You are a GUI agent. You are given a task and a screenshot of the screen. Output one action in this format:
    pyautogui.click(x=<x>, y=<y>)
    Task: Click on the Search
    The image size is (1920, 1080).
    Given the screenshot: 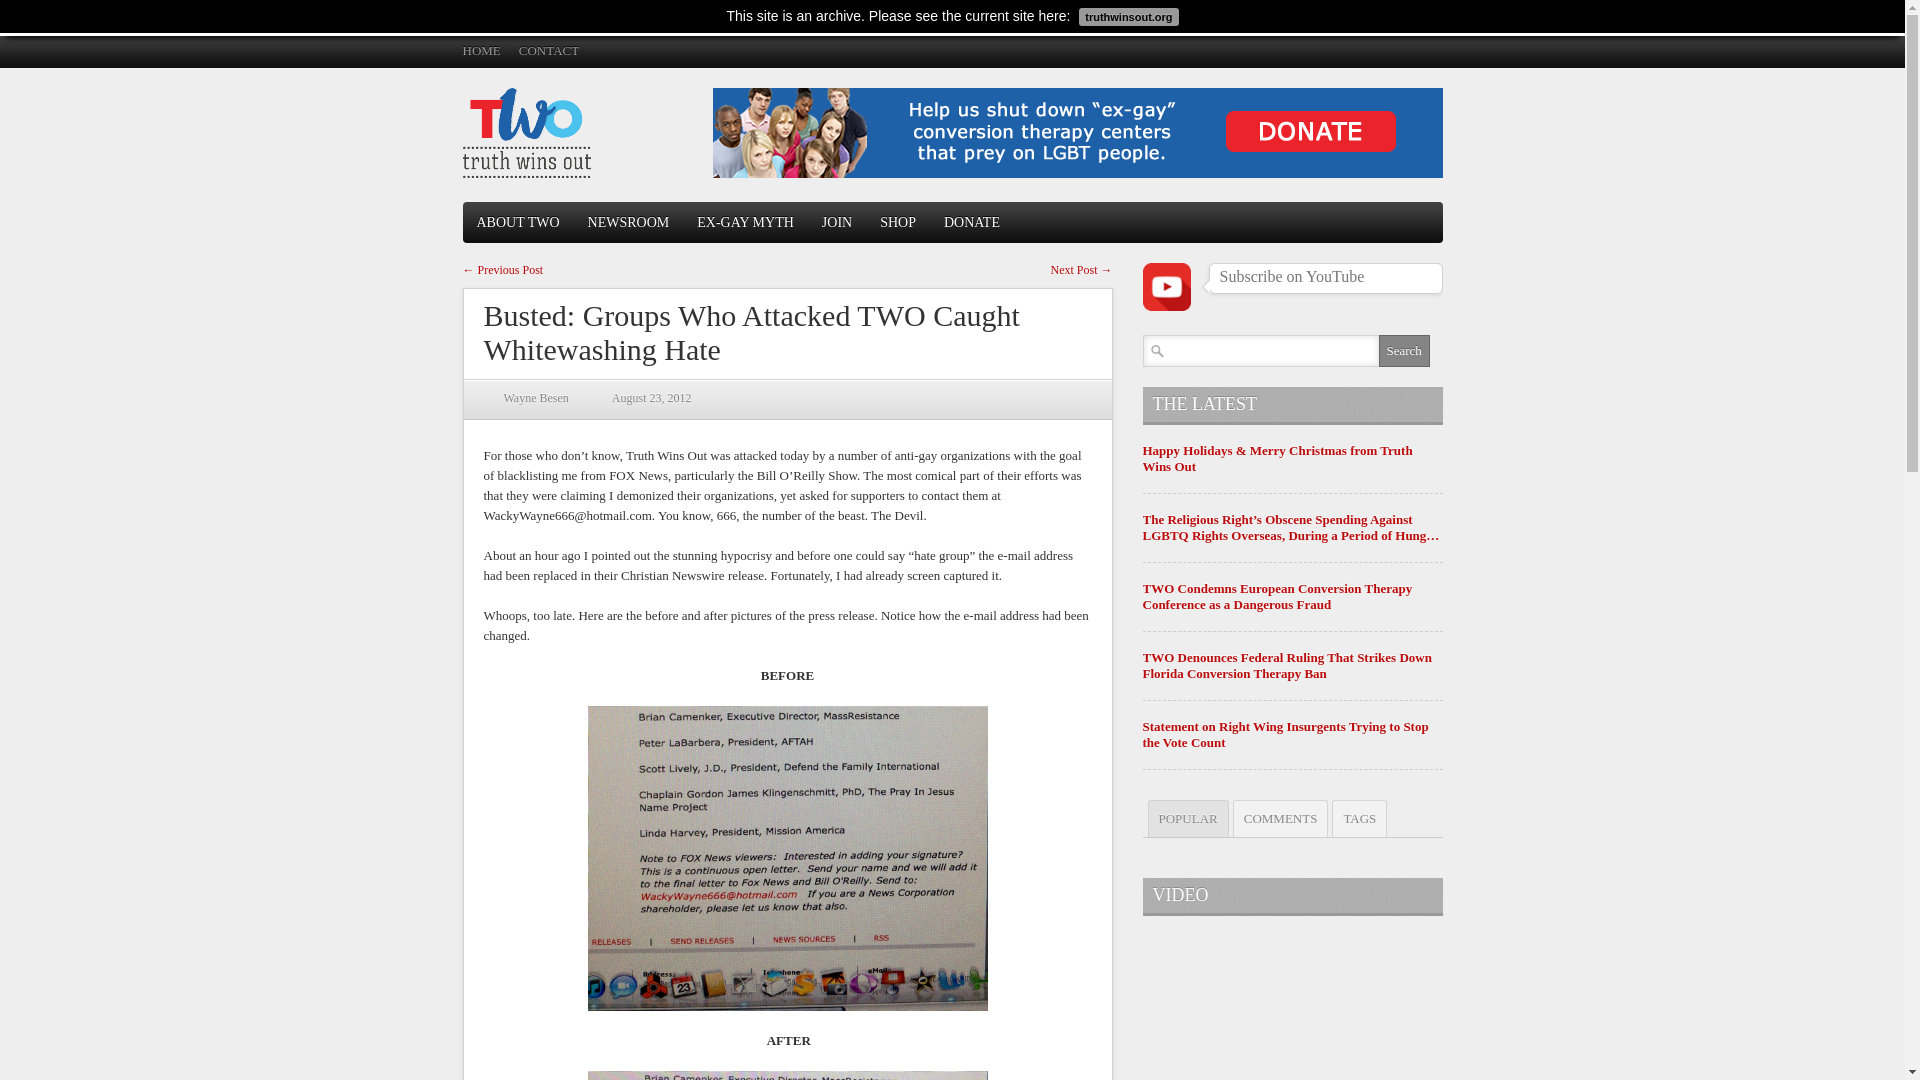 What is the action you would take?
    pyautogui.click(x=1403, y=350)
    